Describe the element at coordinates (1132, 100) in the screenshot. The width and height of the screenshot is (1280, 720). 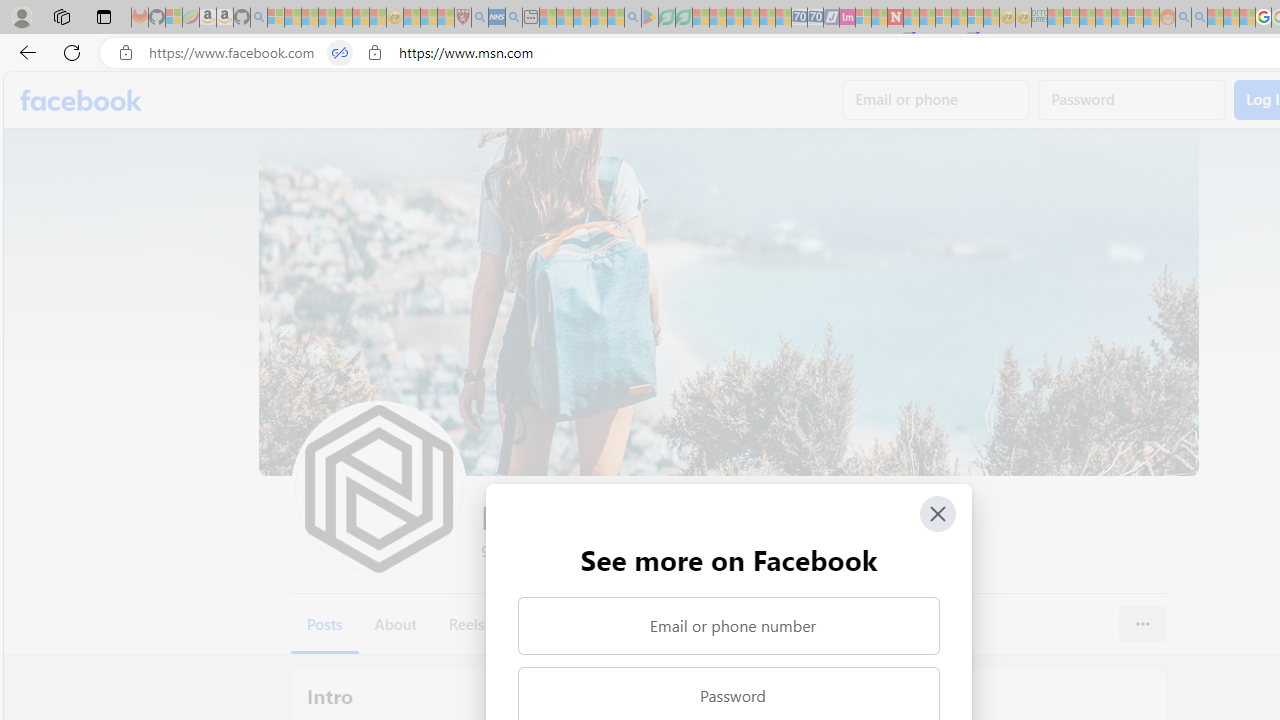
I see `Password` at that location.